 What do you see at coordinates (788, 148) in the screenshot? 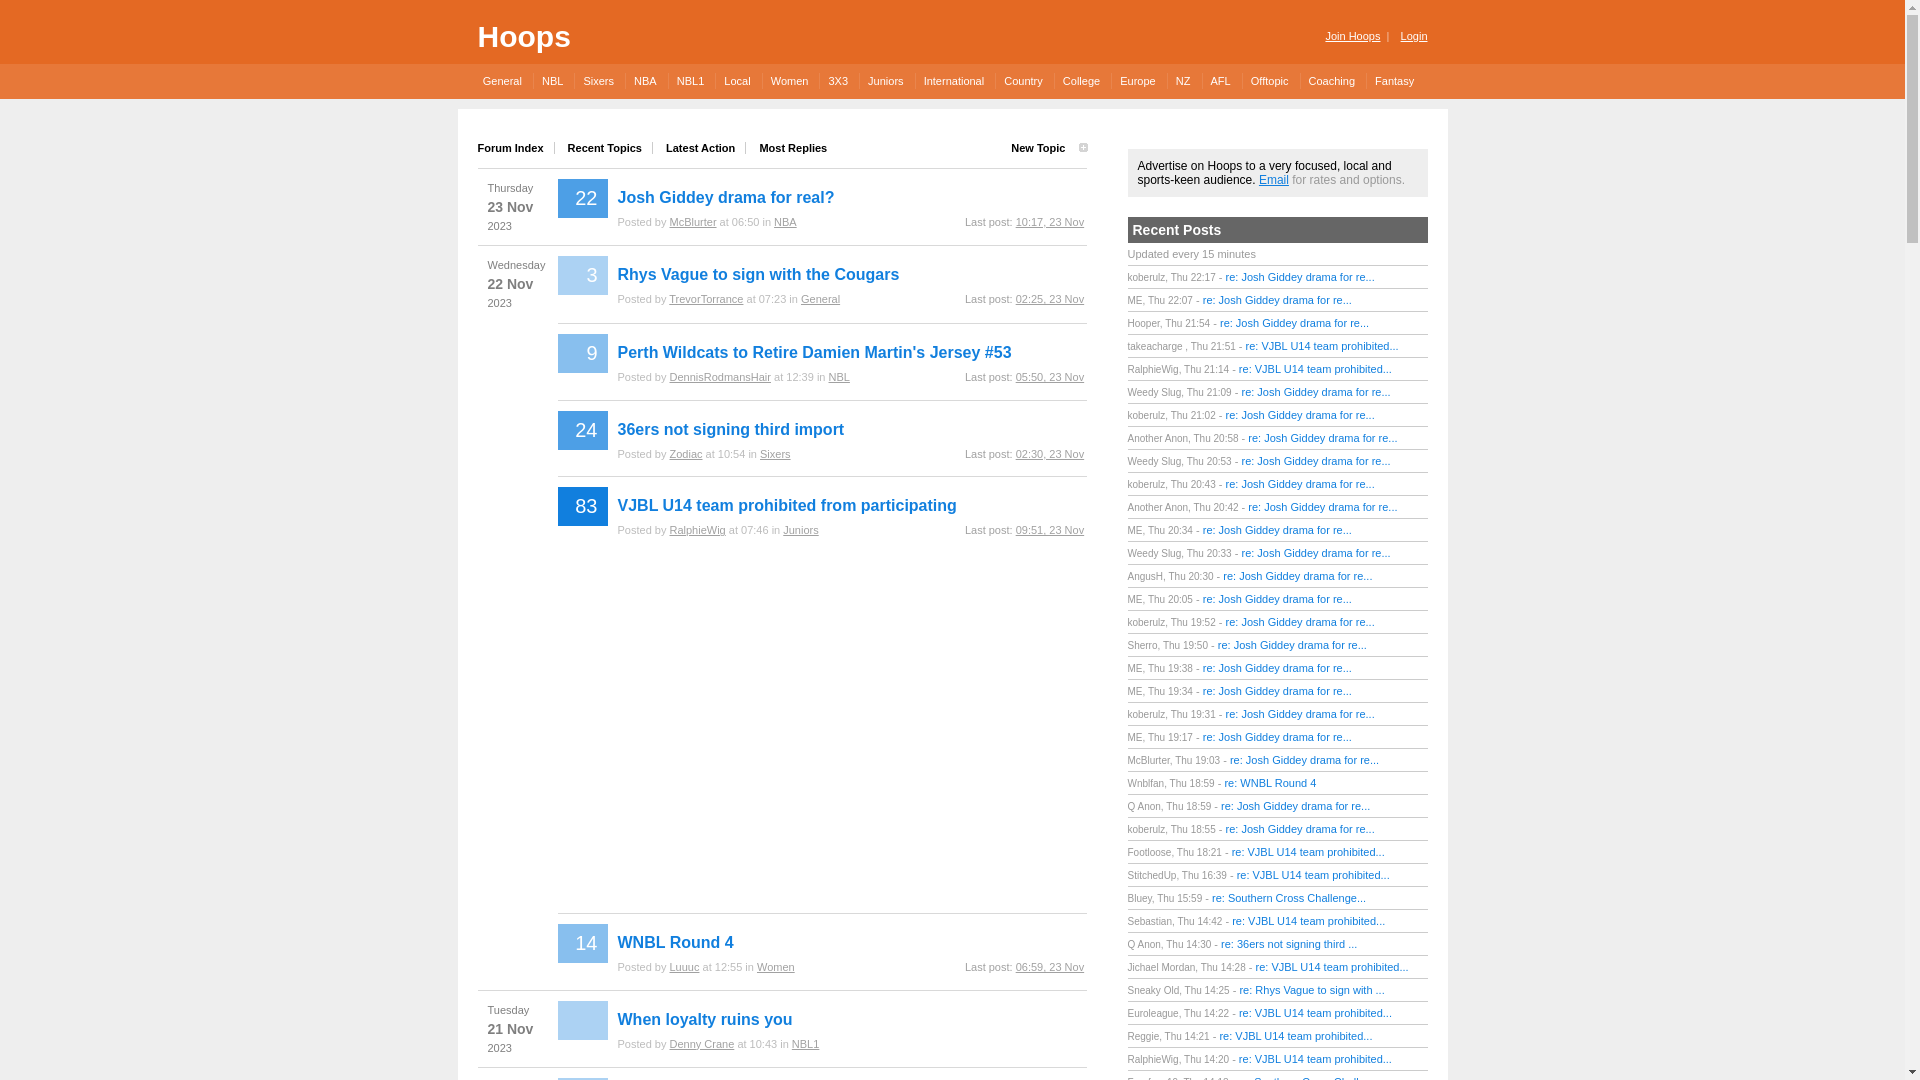
I see `Most Replies` at bounding box center [788, 148].